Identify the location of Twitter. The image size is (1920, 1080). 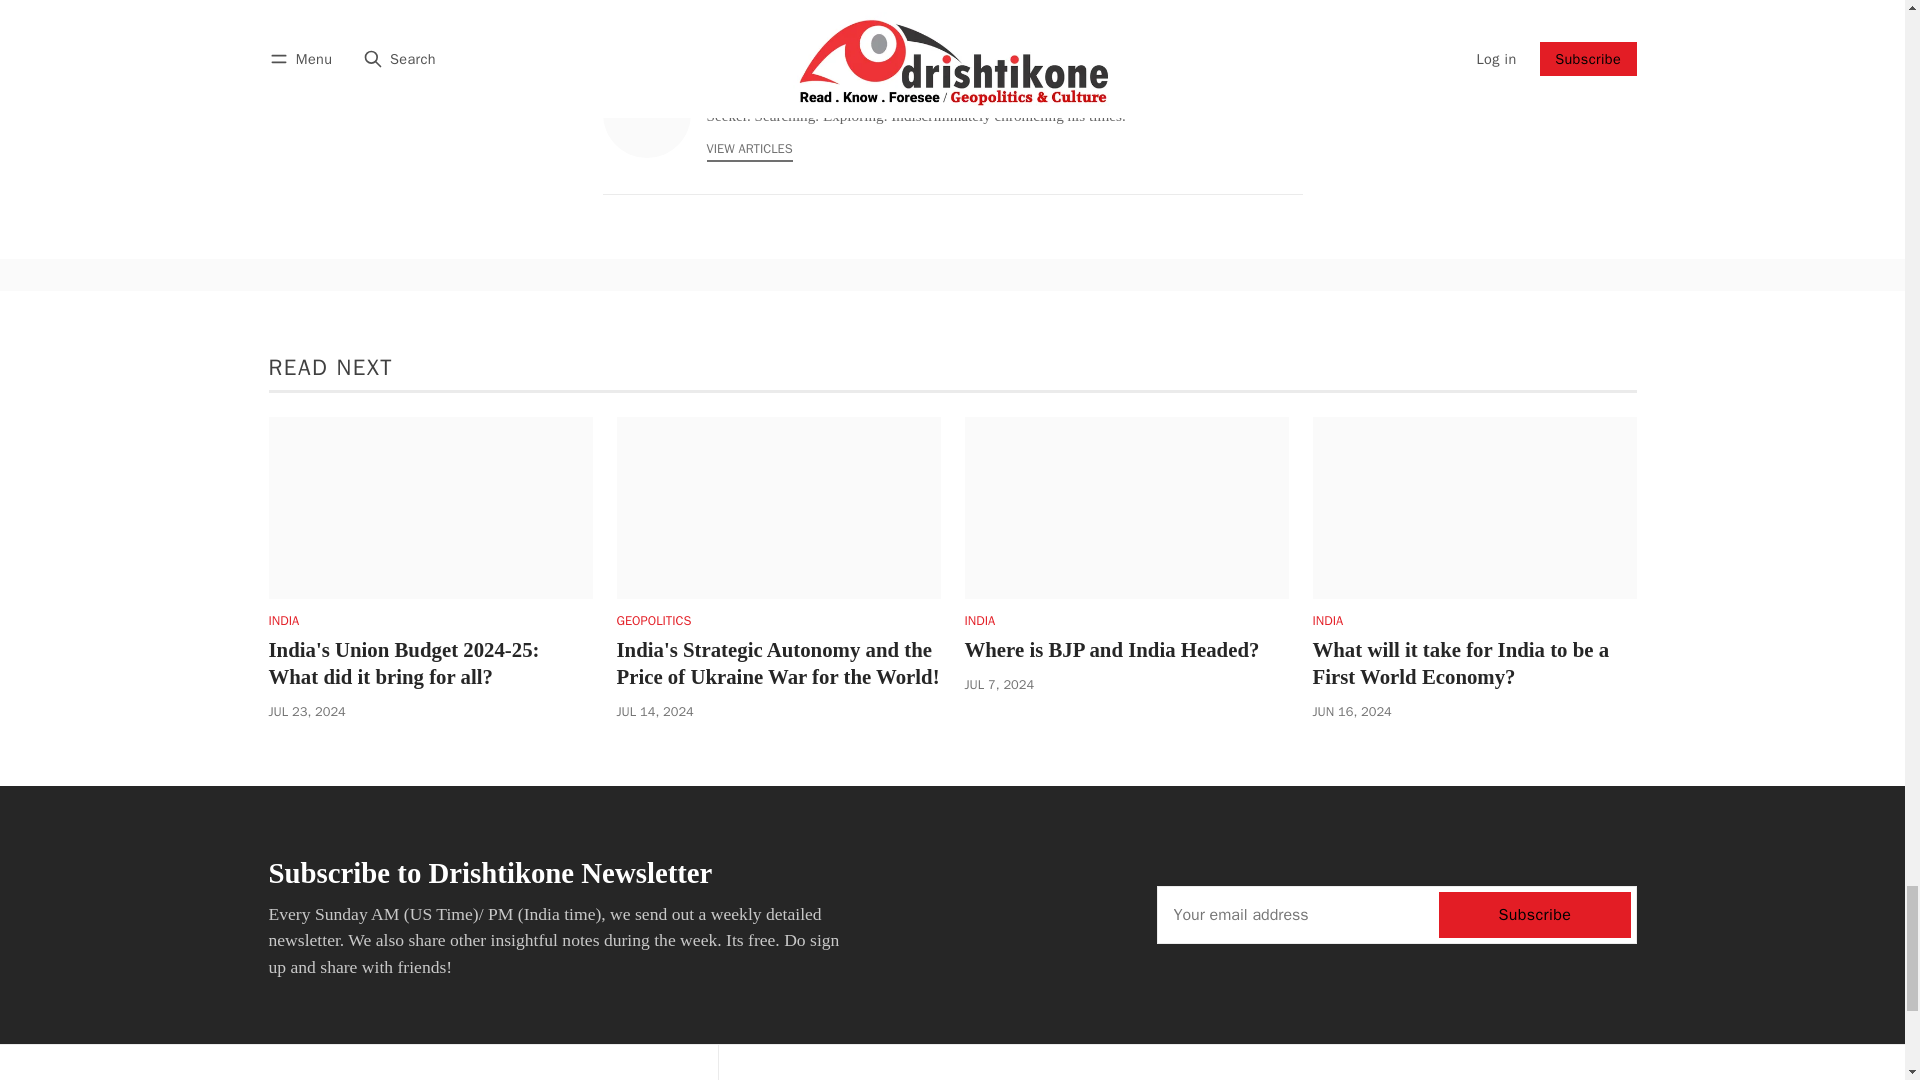
(1266, 82).